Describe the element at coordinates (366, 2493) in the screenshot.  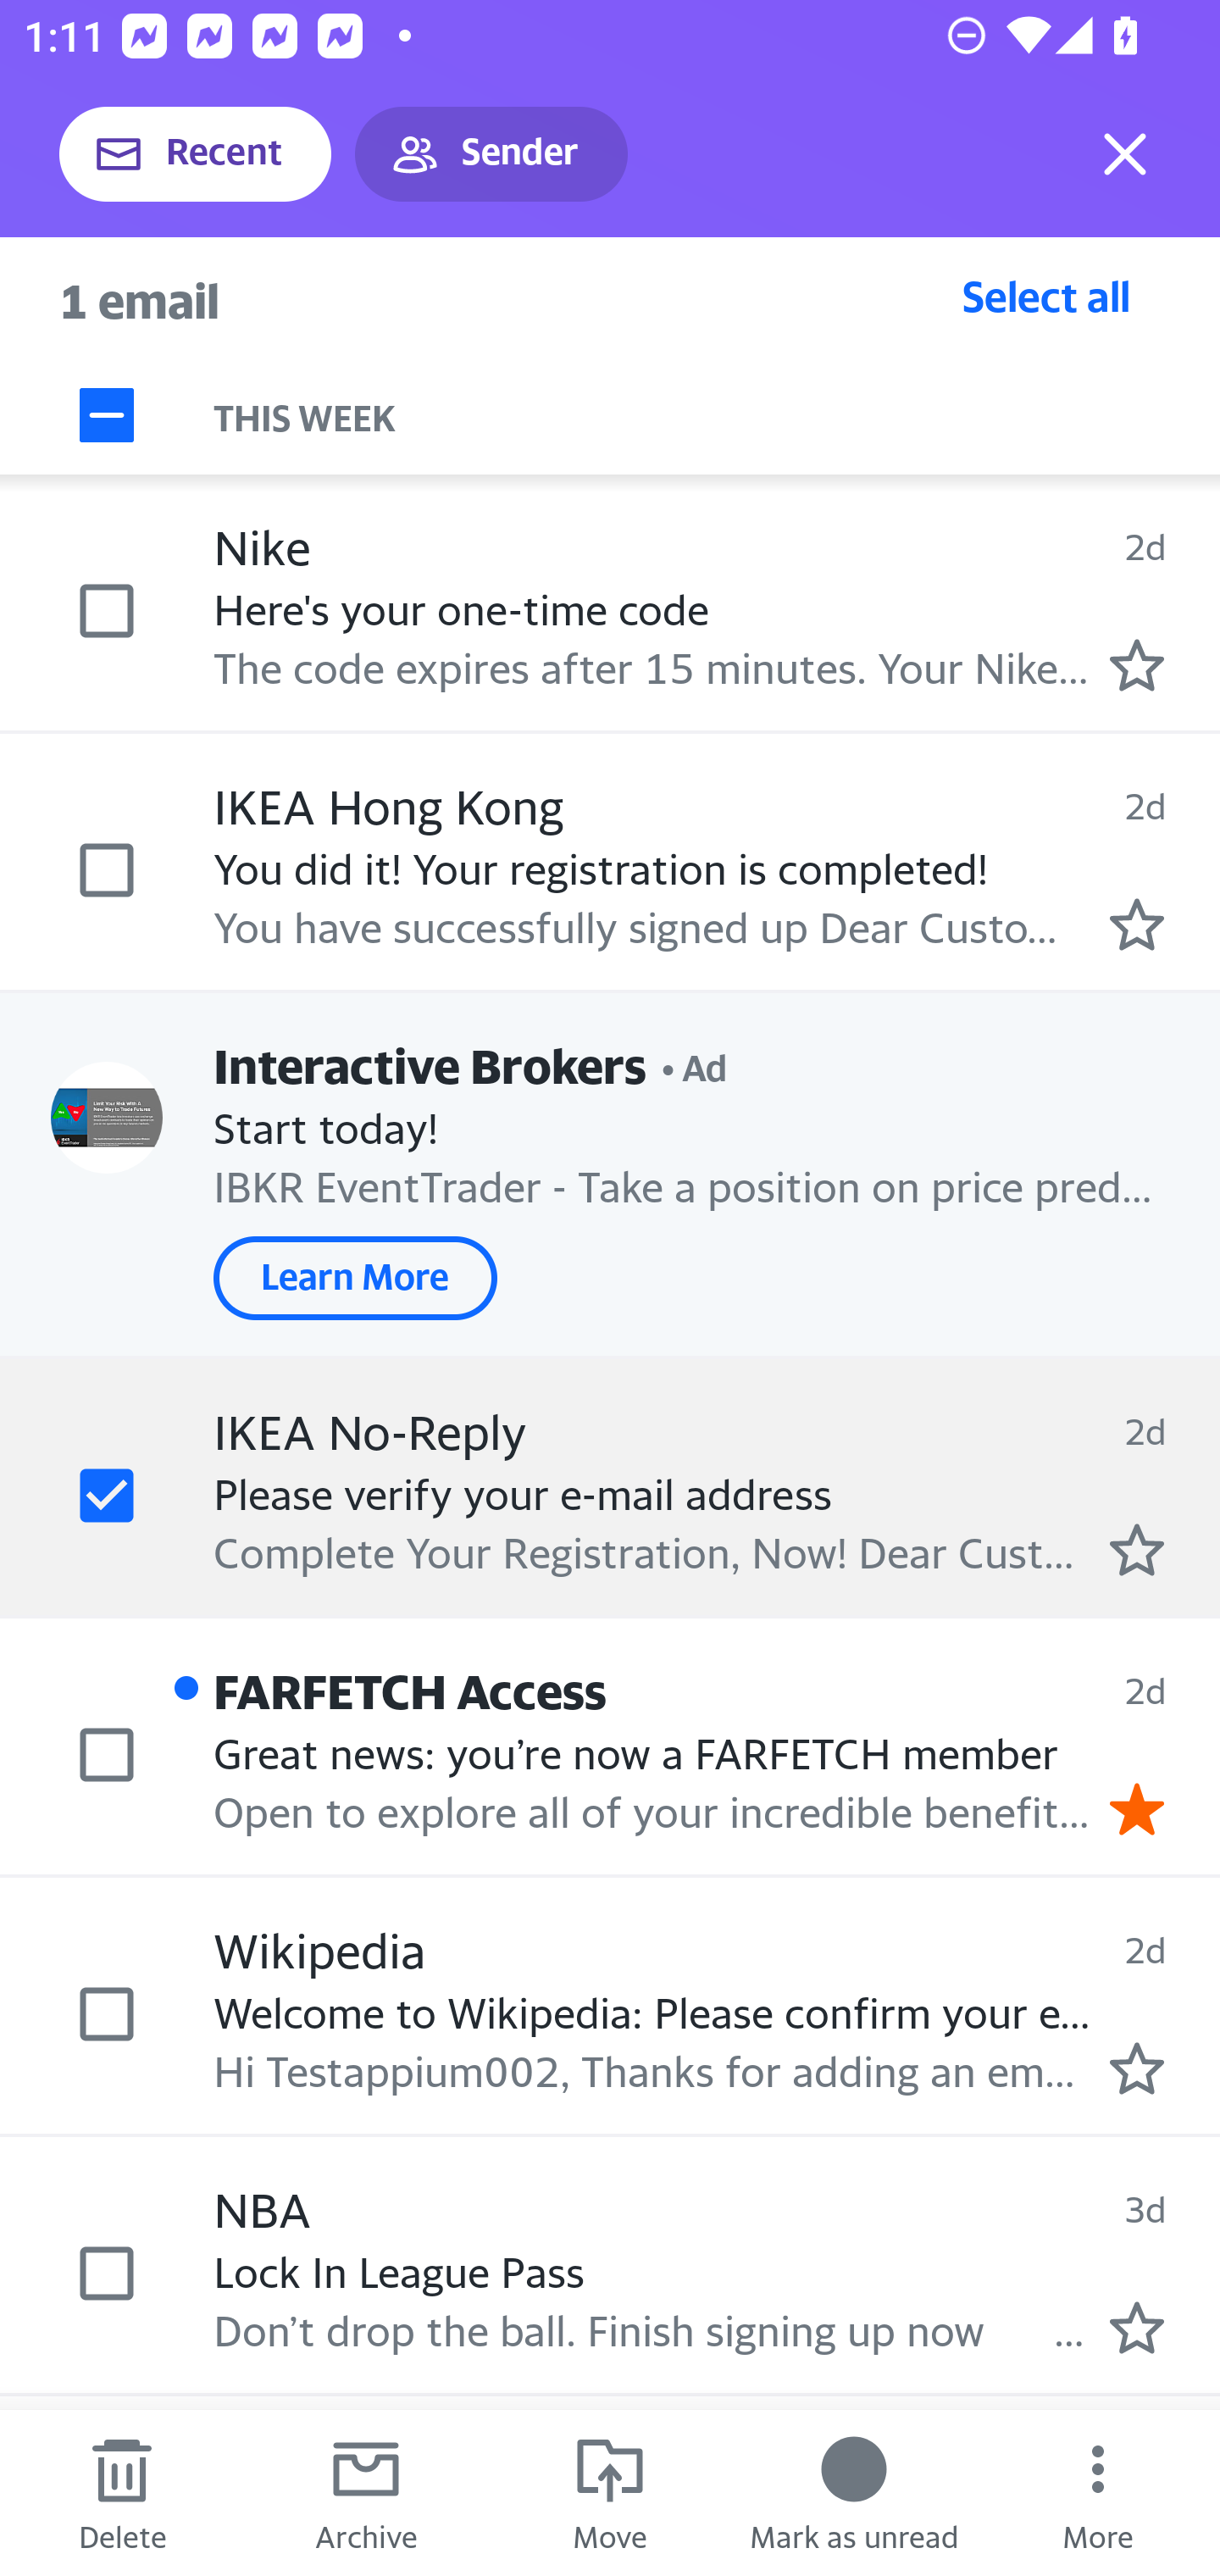
I see `Archive` at that location.